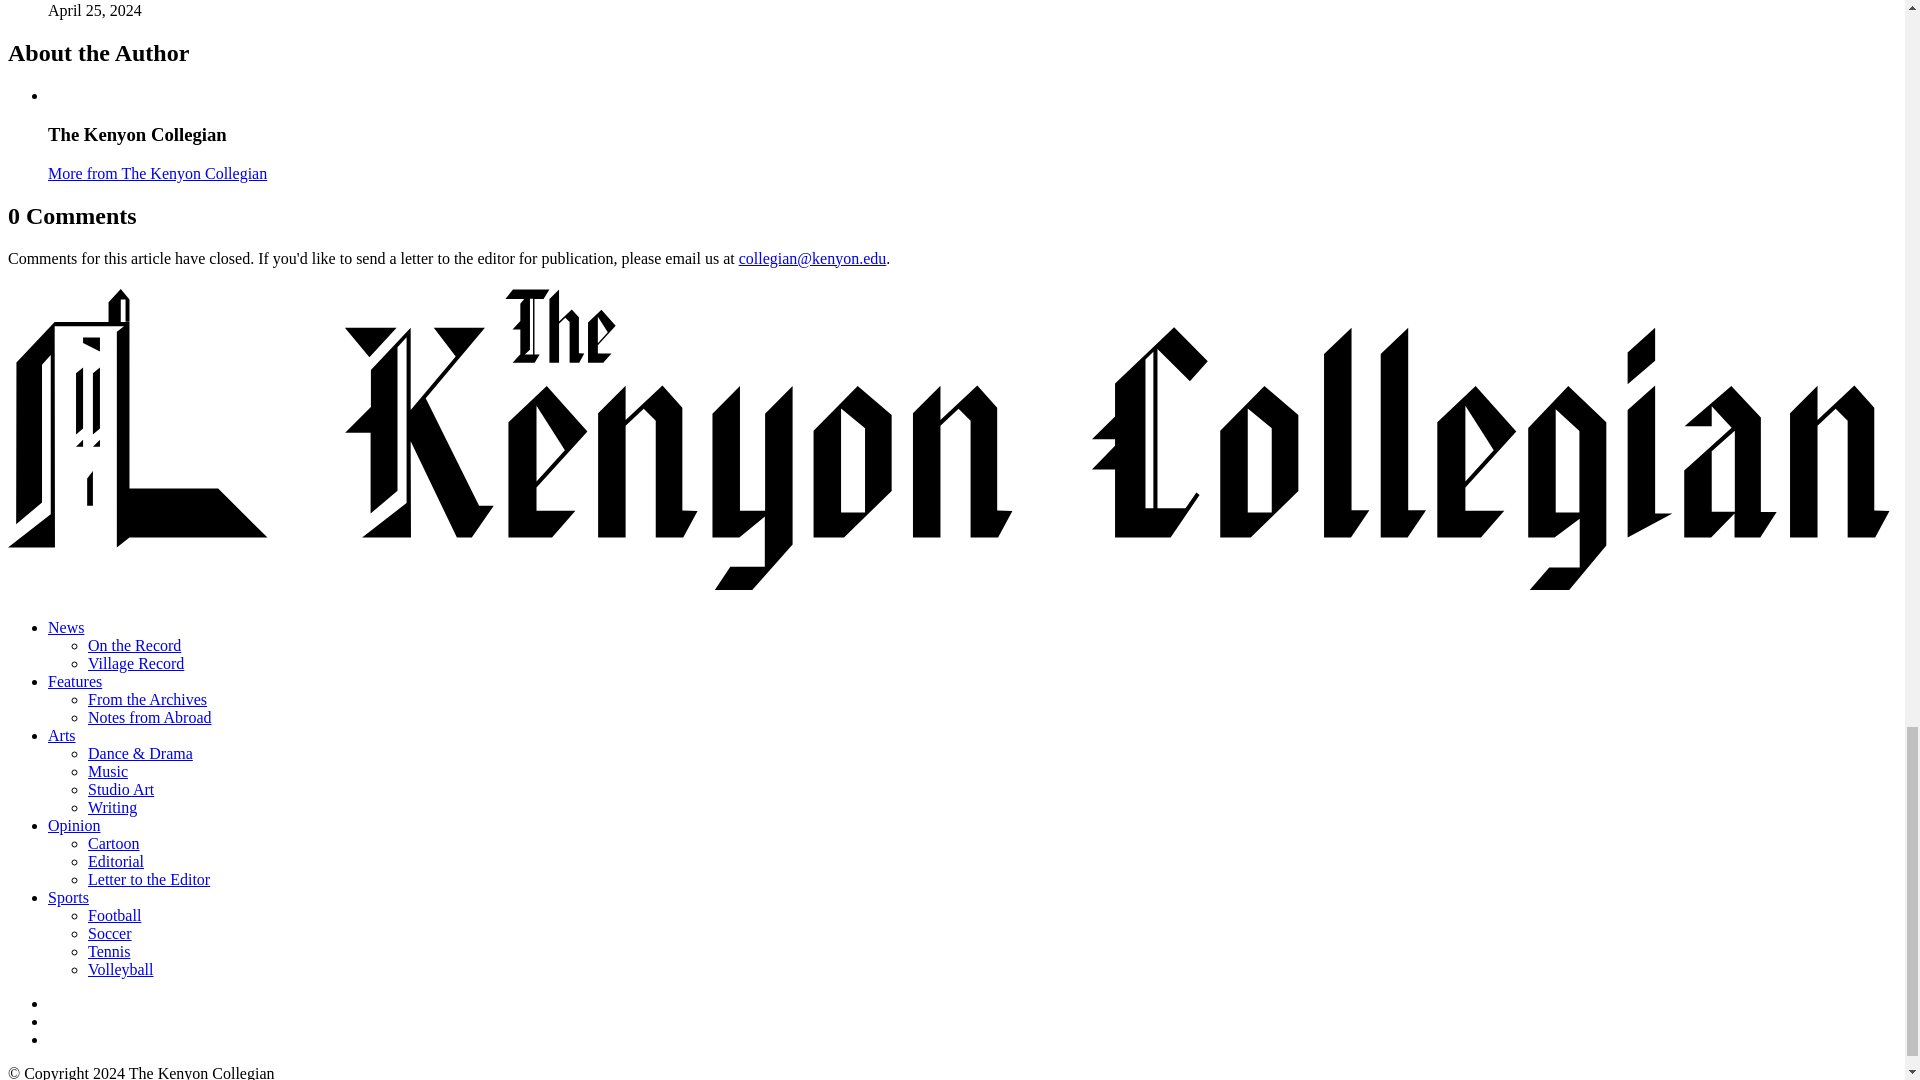  I want to click on More from The Kenyon Collegian, so click(157, 174).